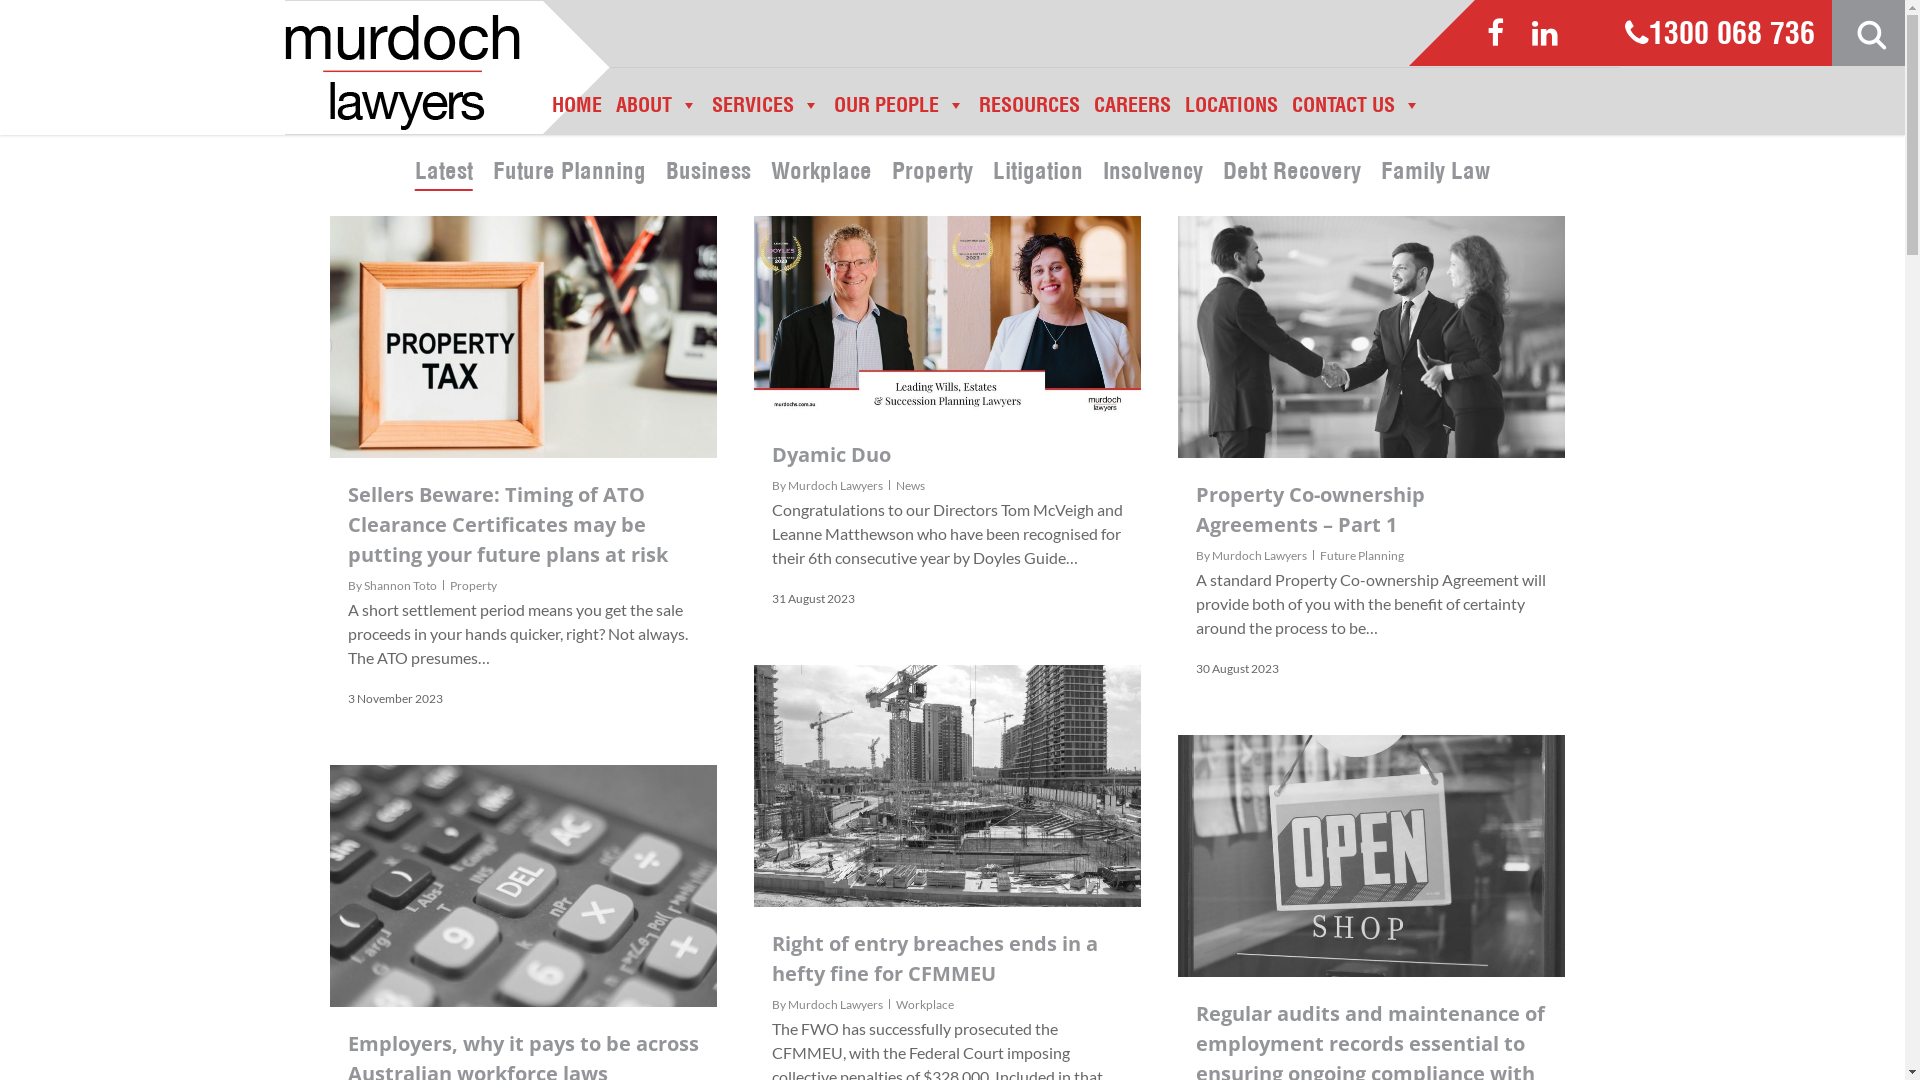  Describe the element at coordinates (836, 1004) in the screenshot. I see `Murdoch Lawyers` at that location.